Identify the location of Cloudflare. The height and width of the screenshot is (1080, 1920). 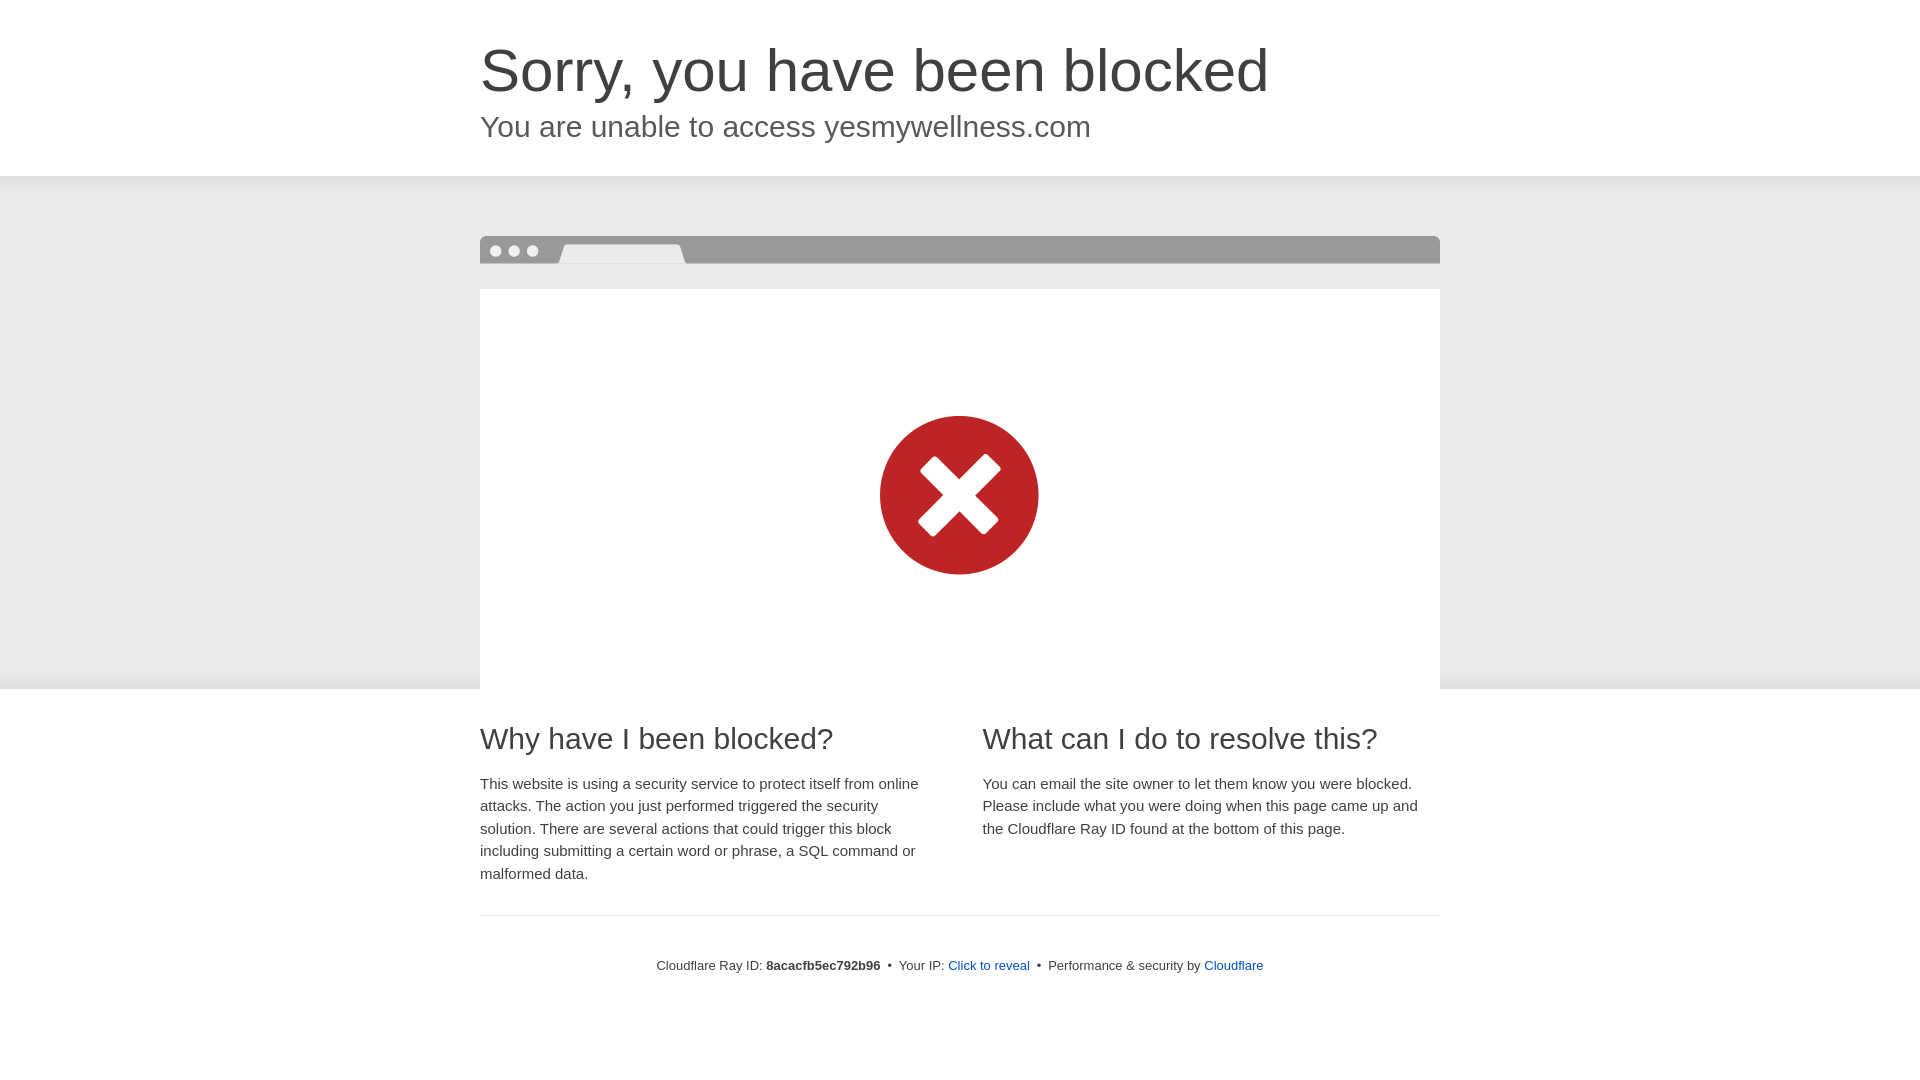
(1233, 965).